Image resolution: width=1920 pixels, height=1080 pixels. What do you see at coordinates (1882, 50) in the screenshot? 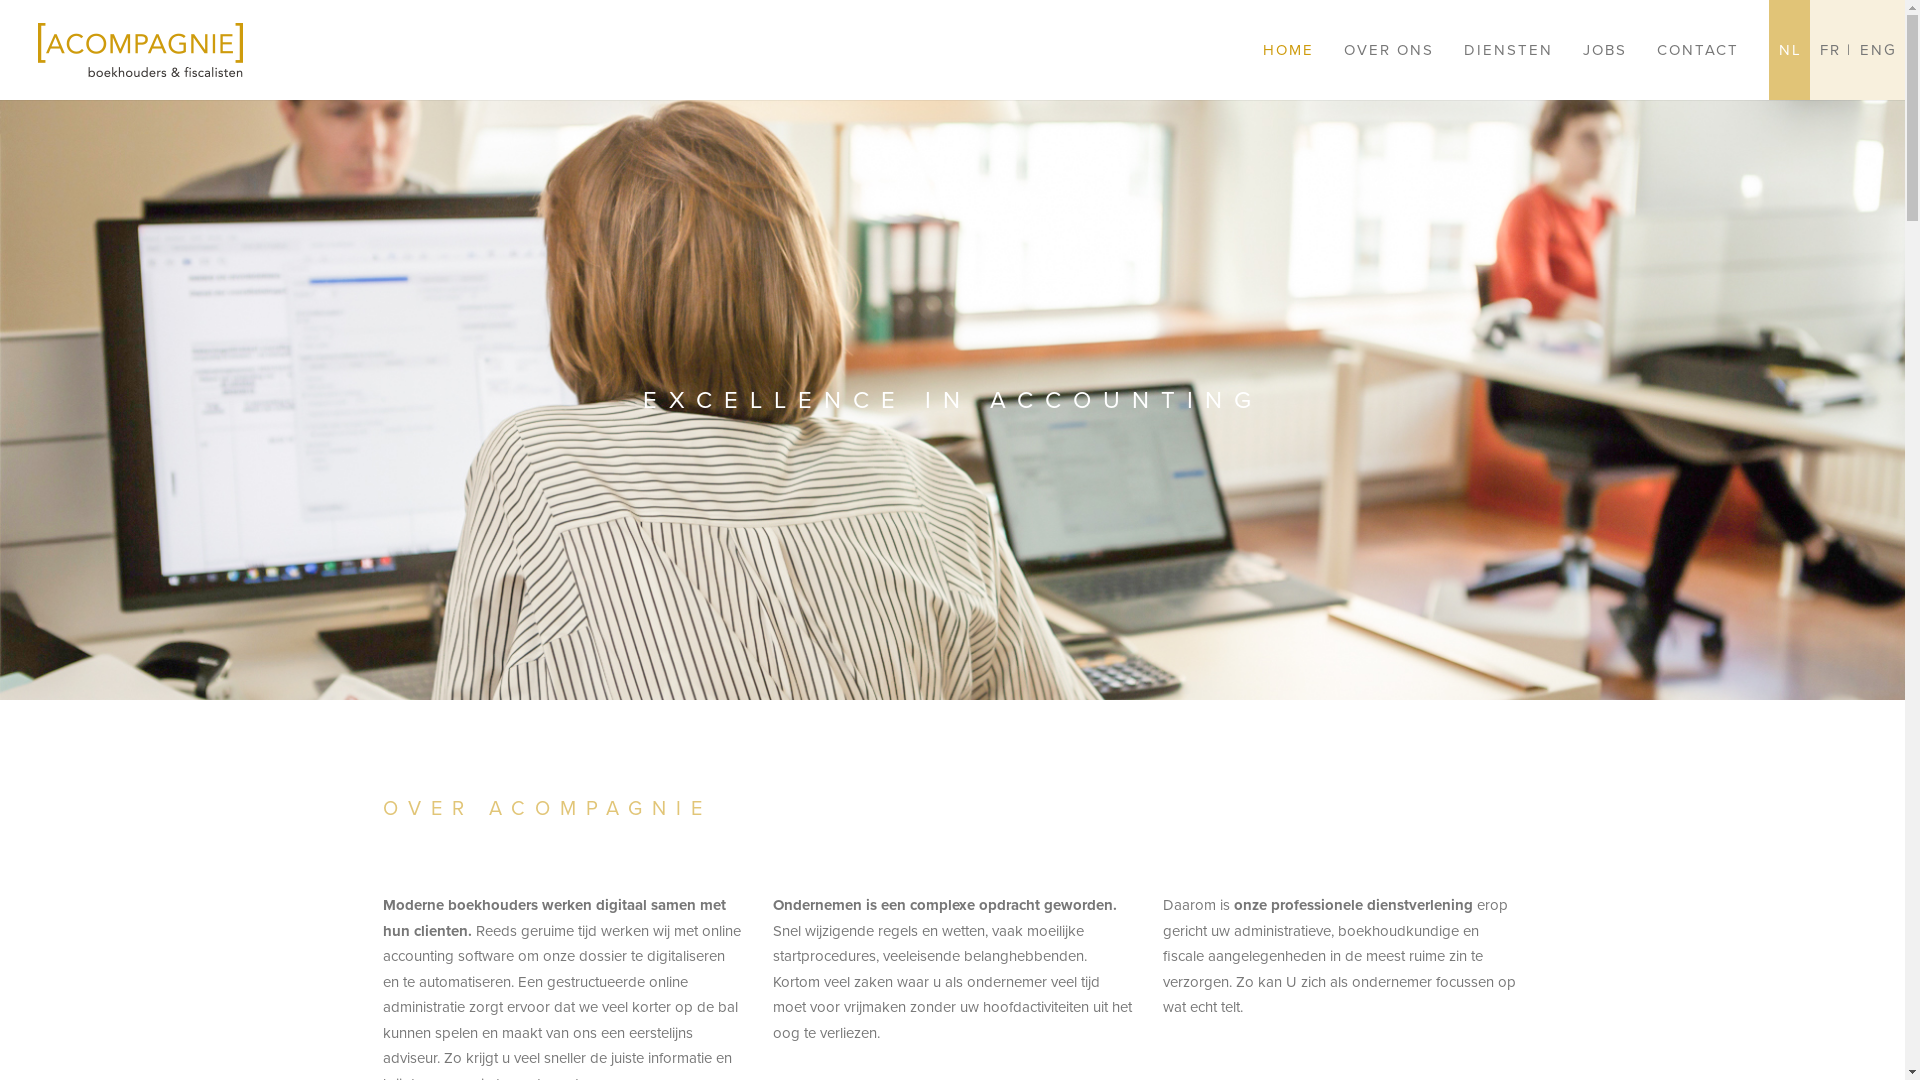
I see `ENG` at bounding box center [1882, 50].